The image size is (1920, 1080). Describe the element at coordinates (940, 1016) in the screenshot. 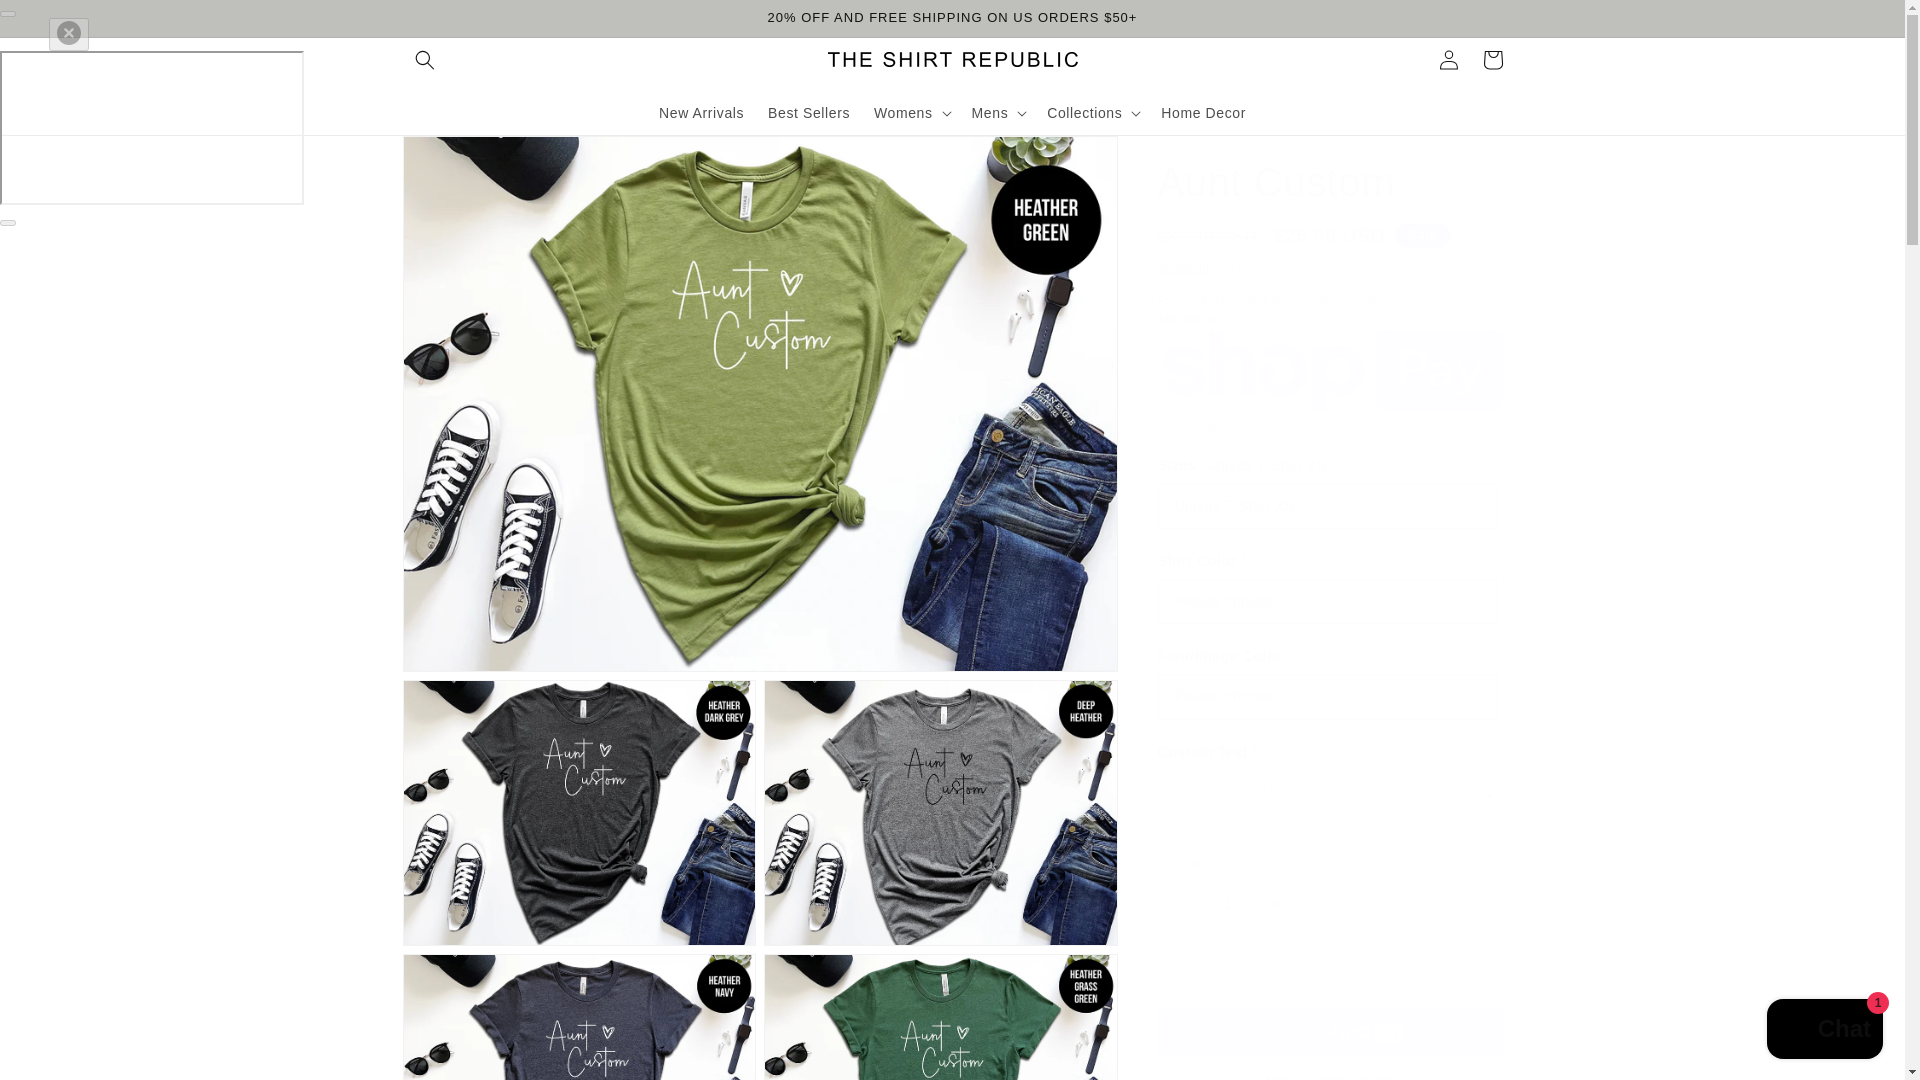

I see `Open media 5 in modal` at that location.